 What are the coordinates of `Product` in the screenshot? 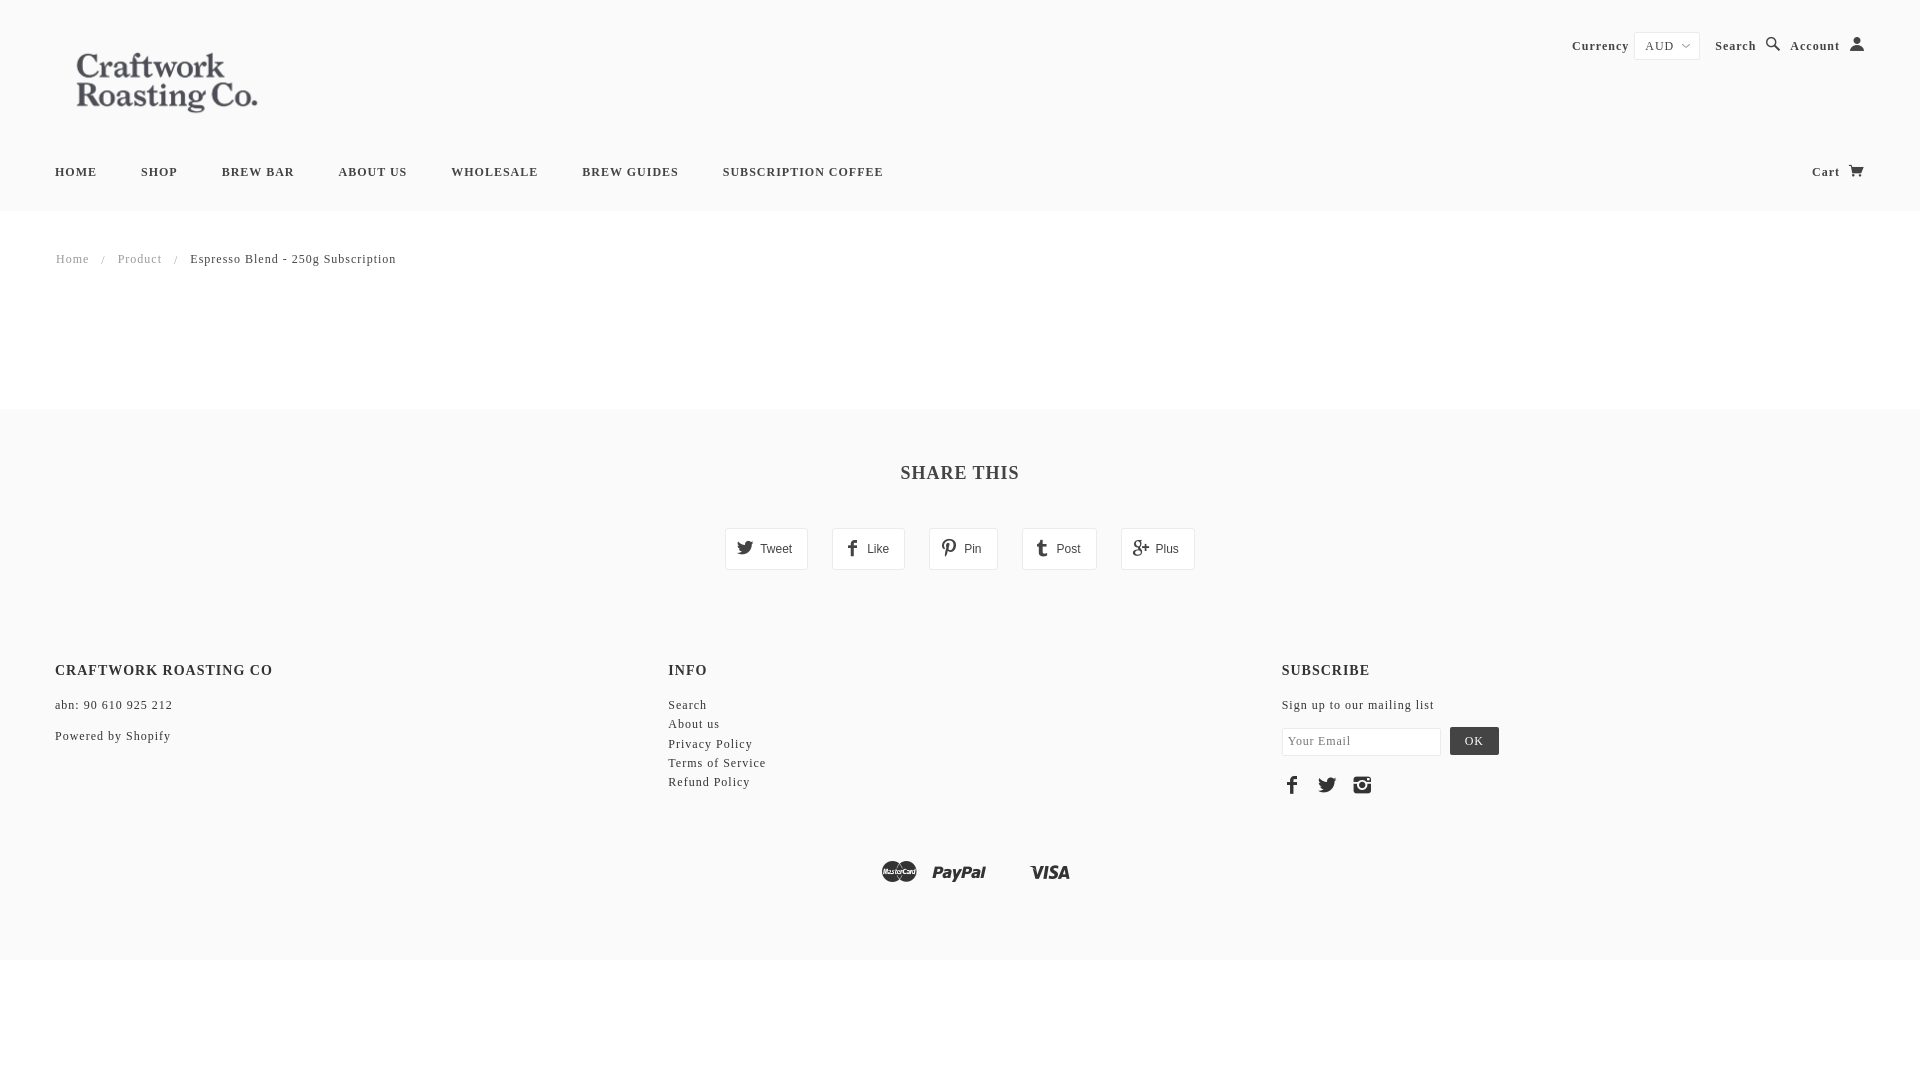 It's located at (140, 259).